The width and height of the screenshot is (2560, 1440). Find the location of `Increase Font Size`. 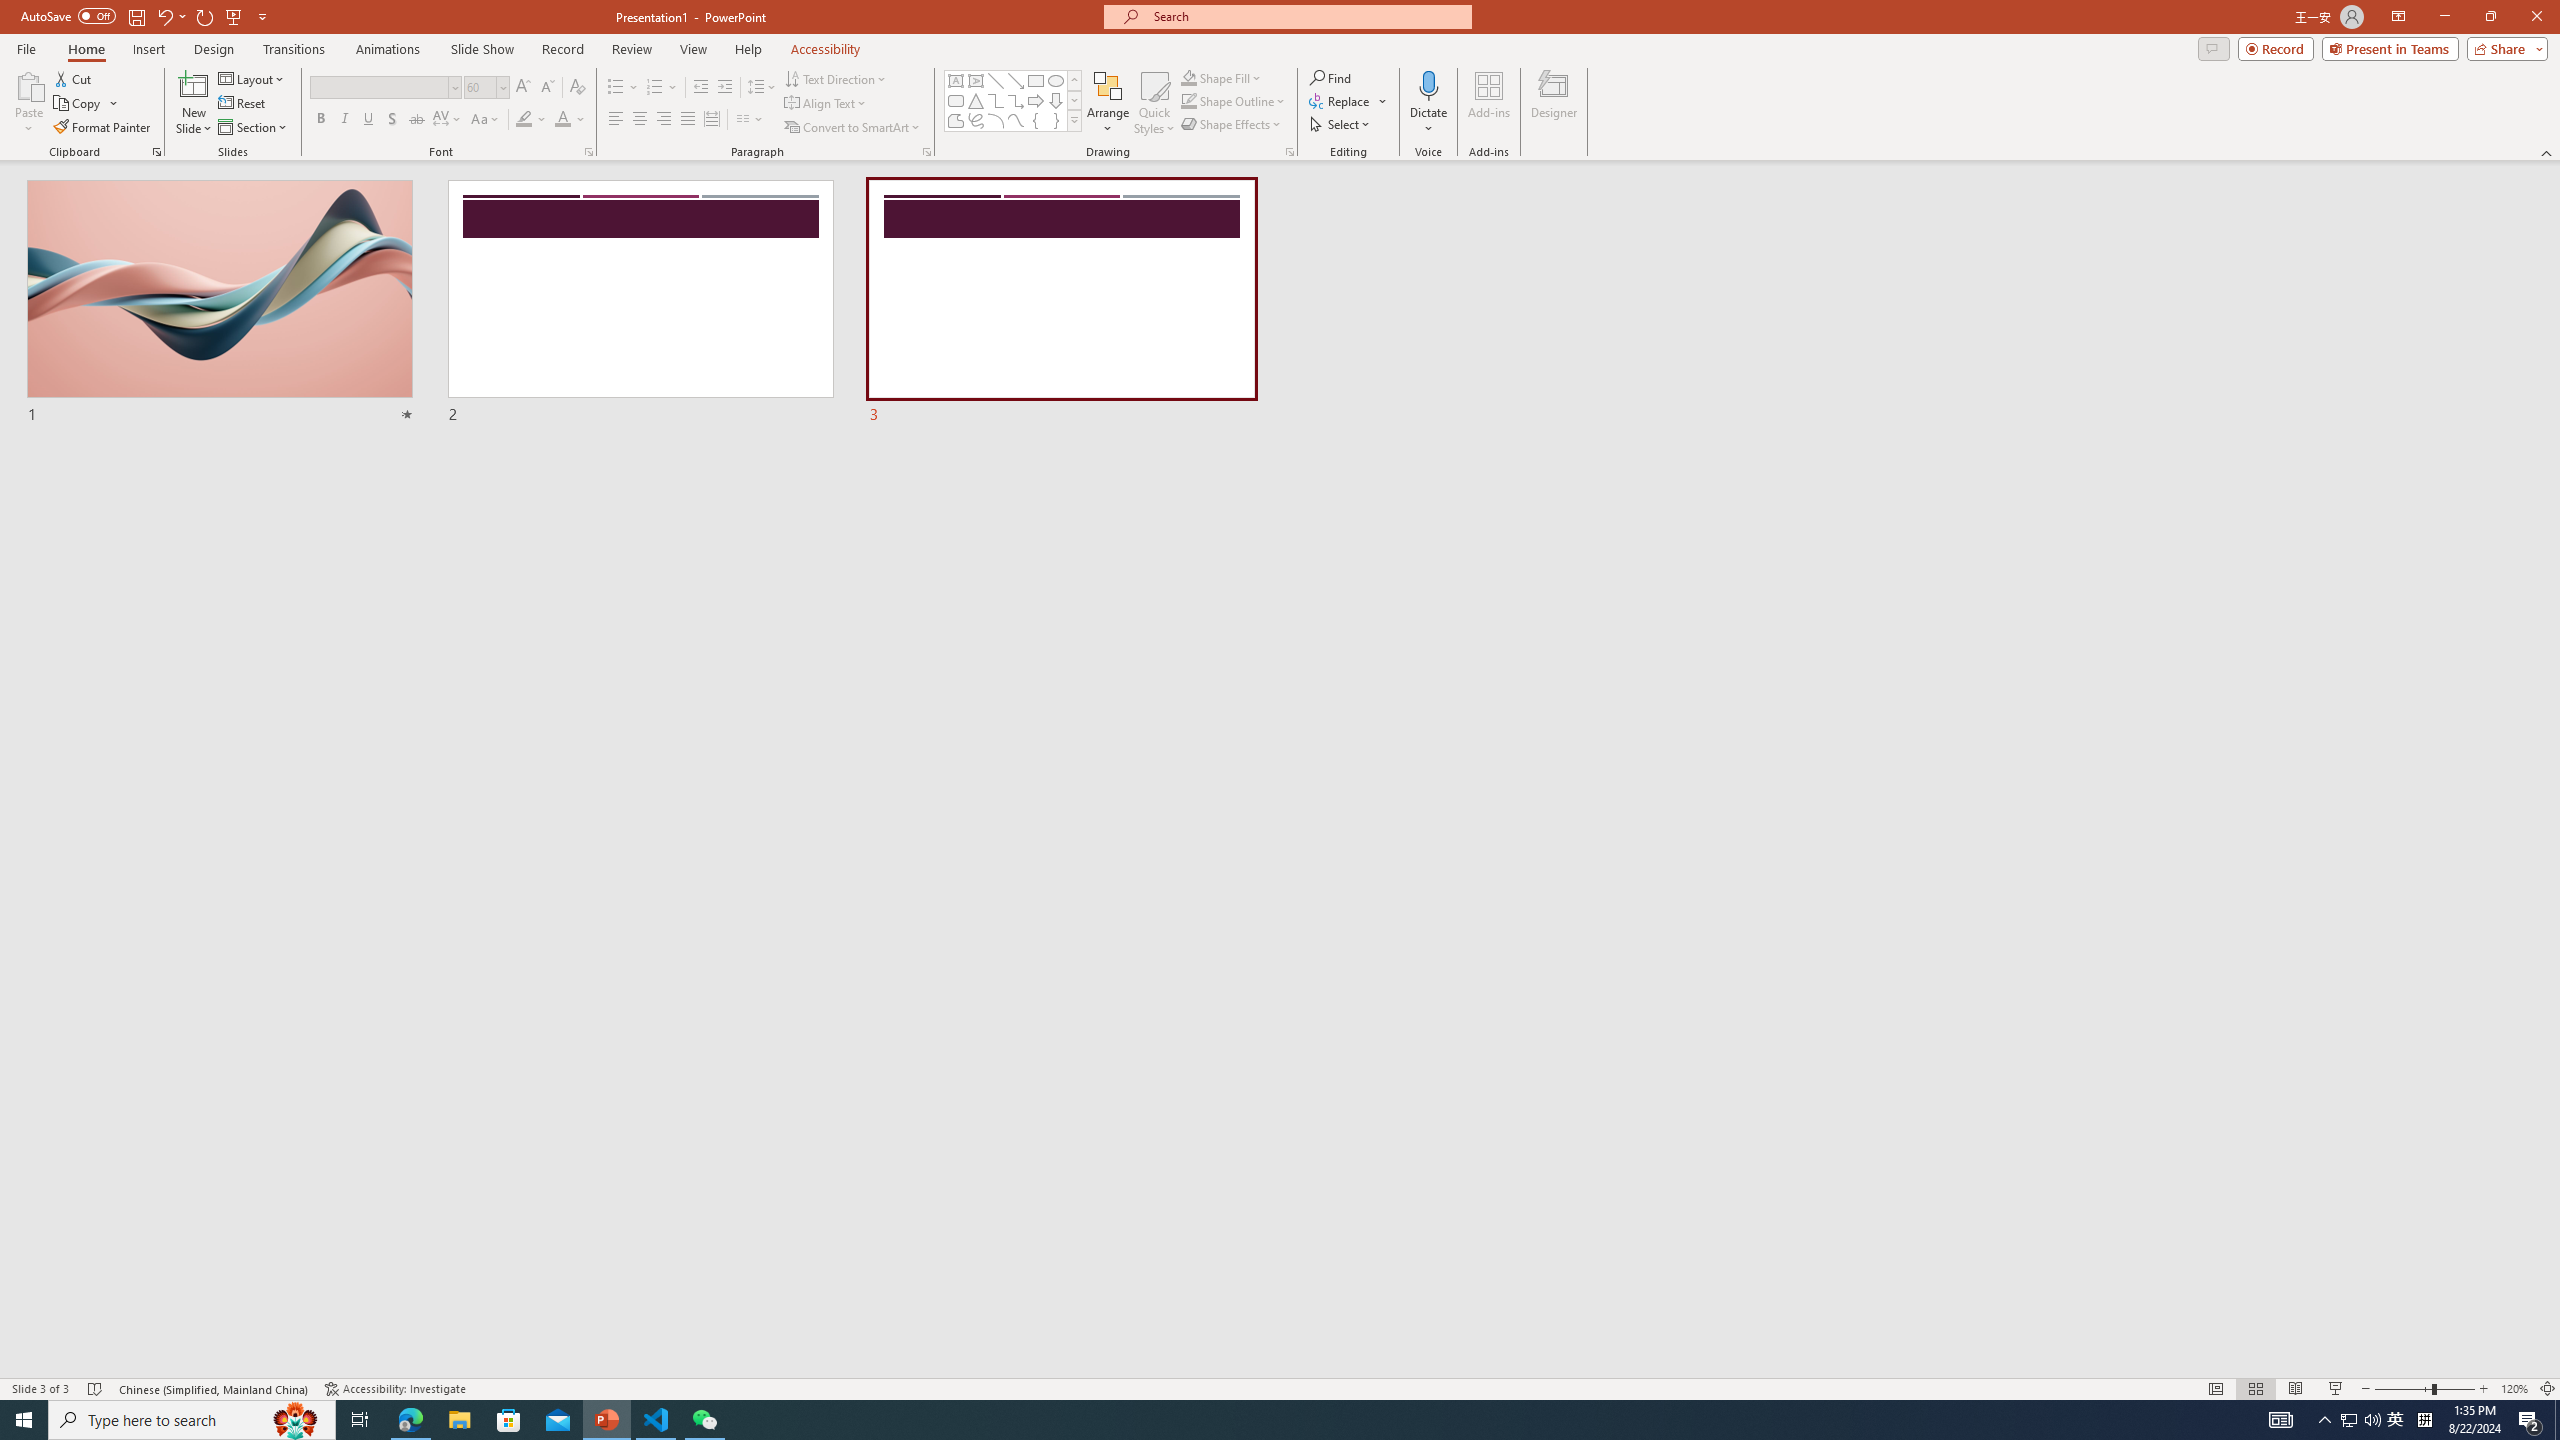

Increase Font Size is located at coordinates (524, 88).